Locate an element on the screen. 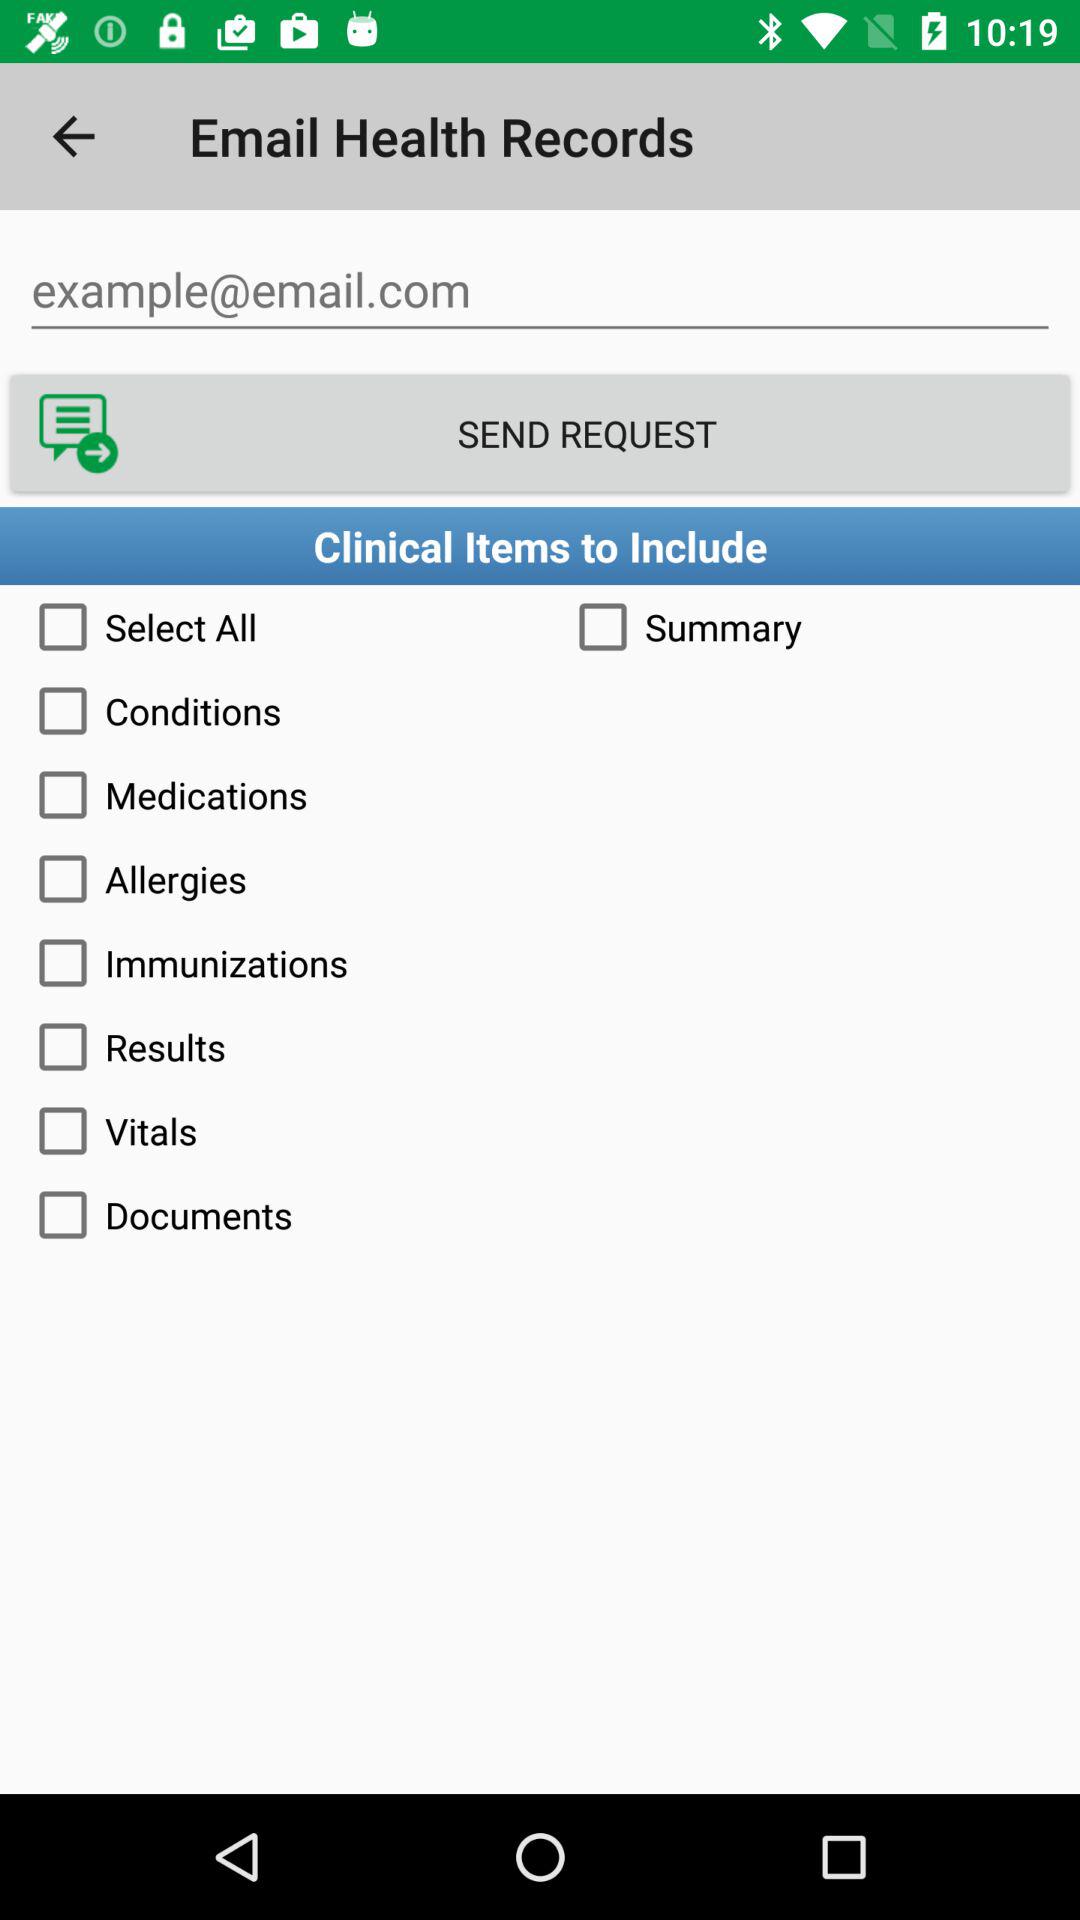  input your email address here to send a request for health records is located at coordinates (540, 290).